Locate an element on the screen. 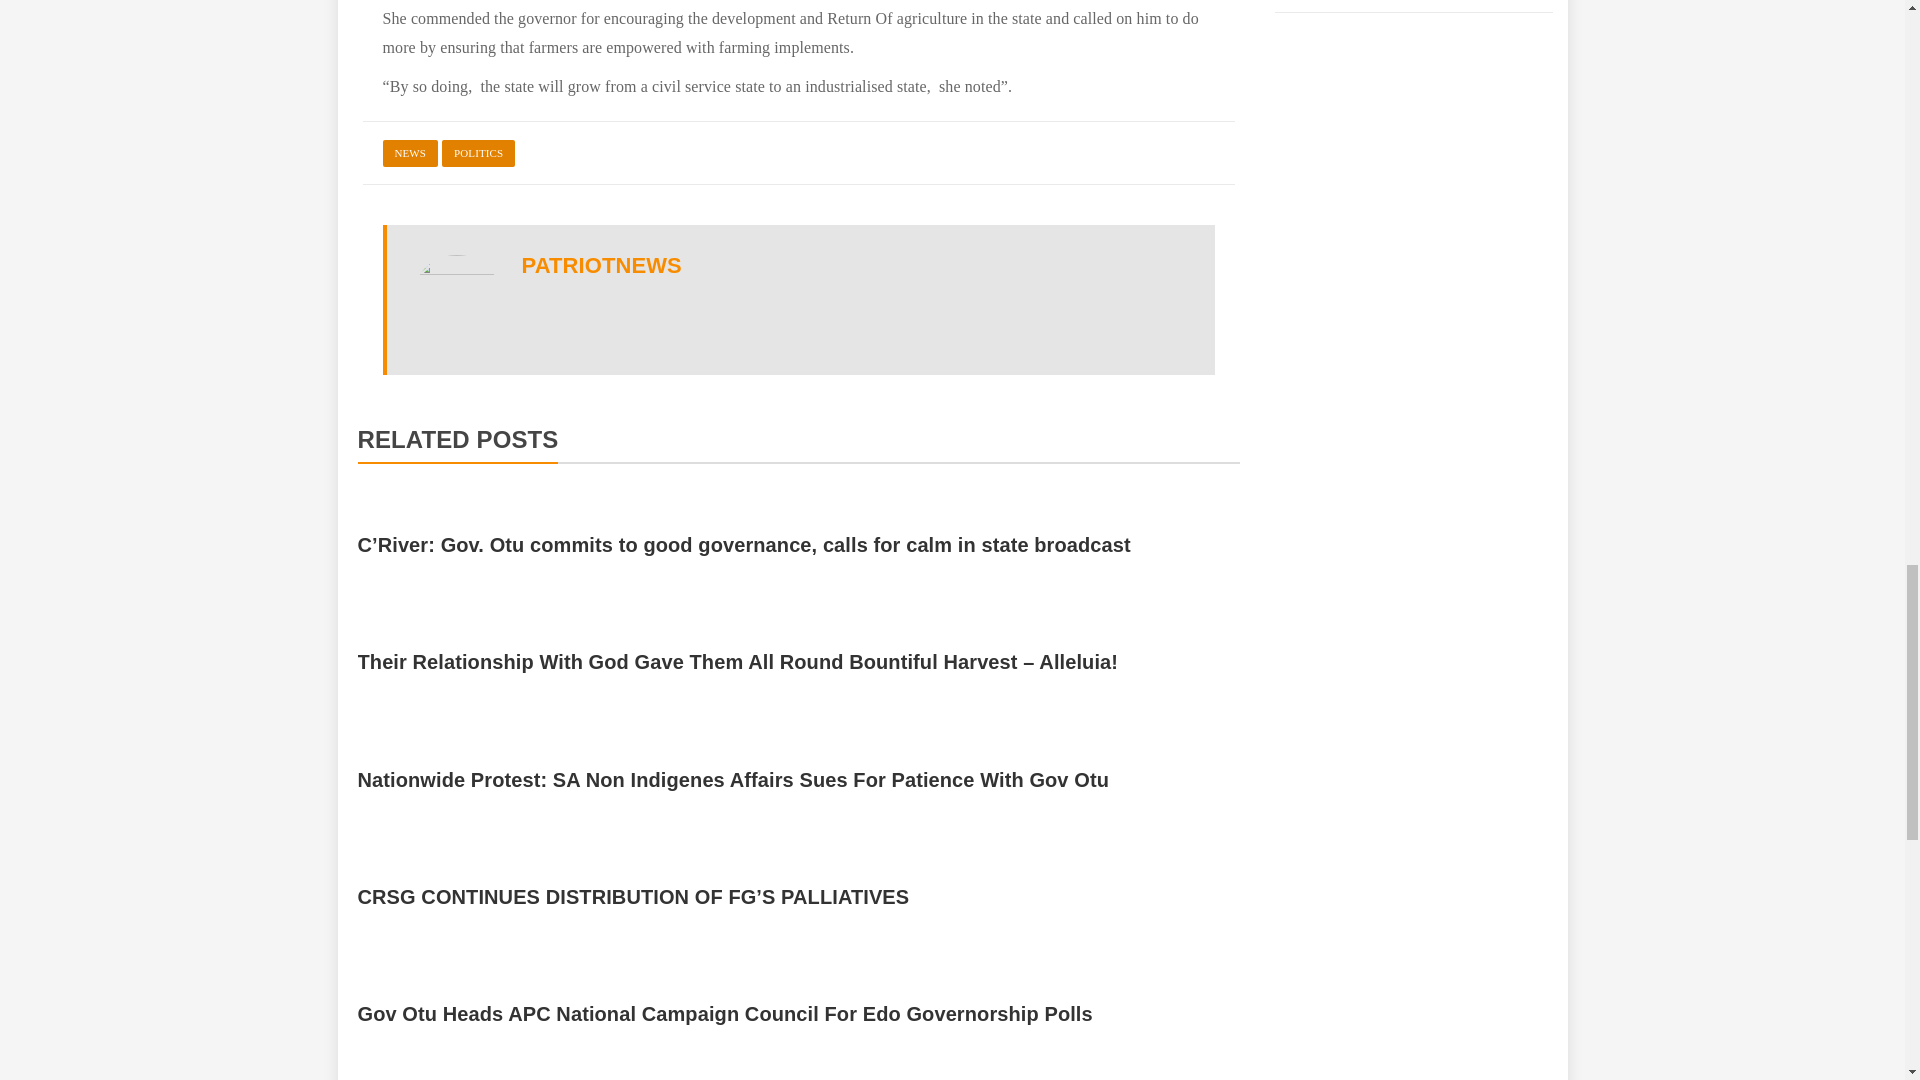 The height and width of the screenshot is (1080, 1920). NEWS is located at coordinates (410, 154).